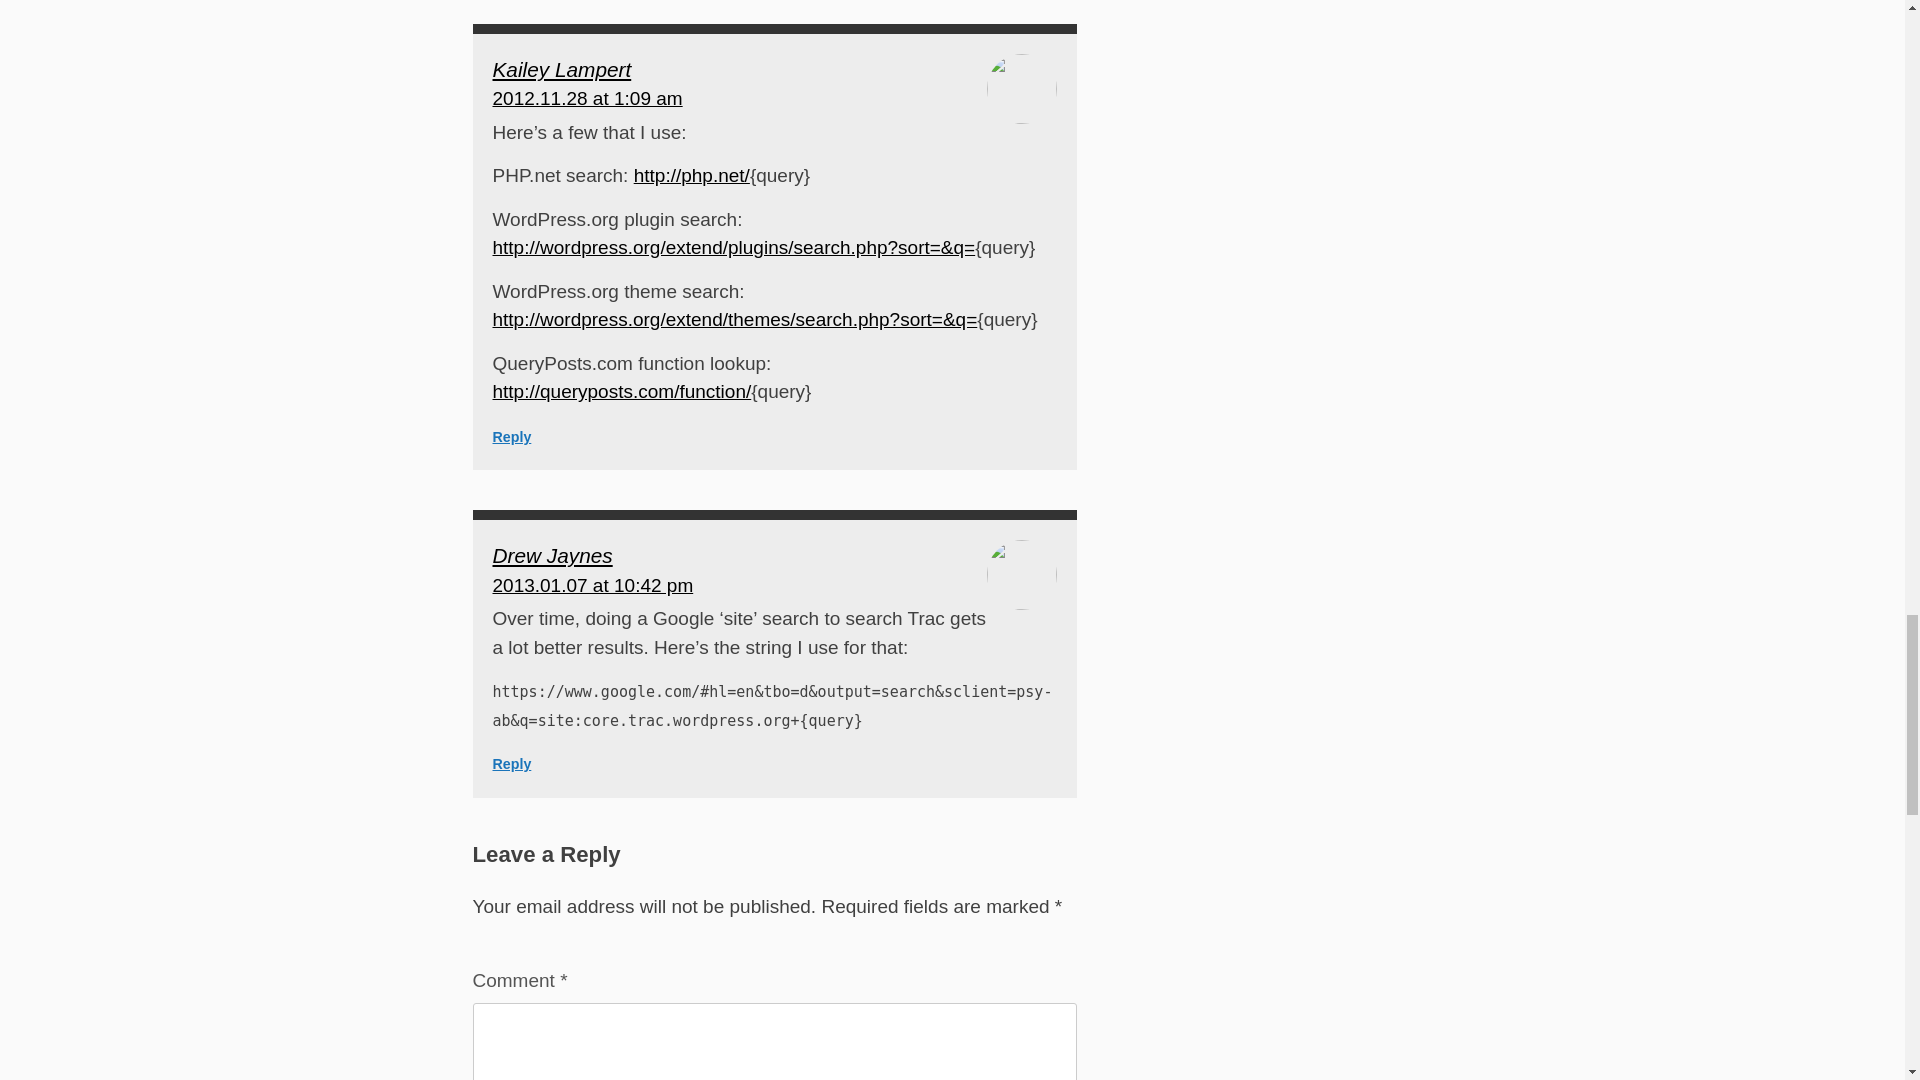 The image size is (1920, 1080). What do you see at coordinates (586, 98) in the screenshot?
I see `2012.11.28 at 1:09 am` at bounding box center [586, 98].